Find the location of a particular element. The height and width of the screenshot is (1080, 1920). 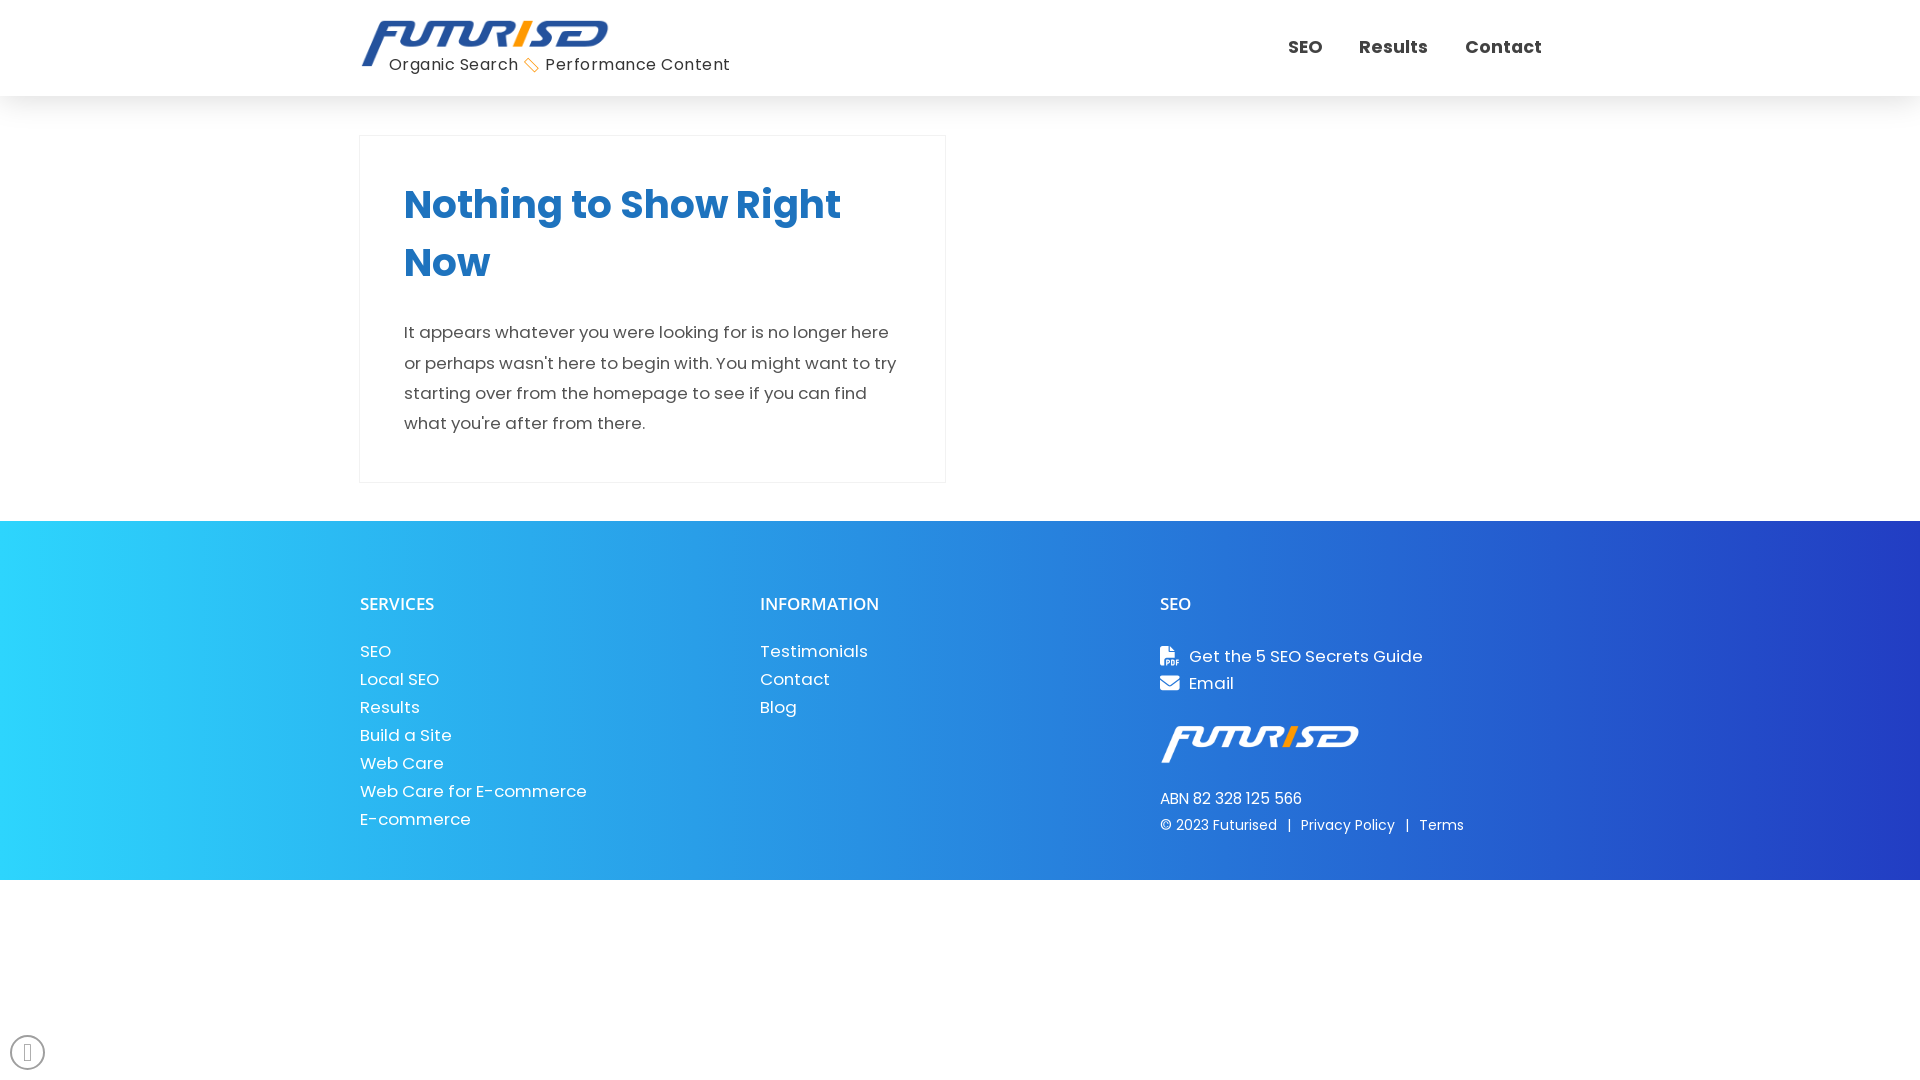

Web Care is located at coordinates (546, 763).